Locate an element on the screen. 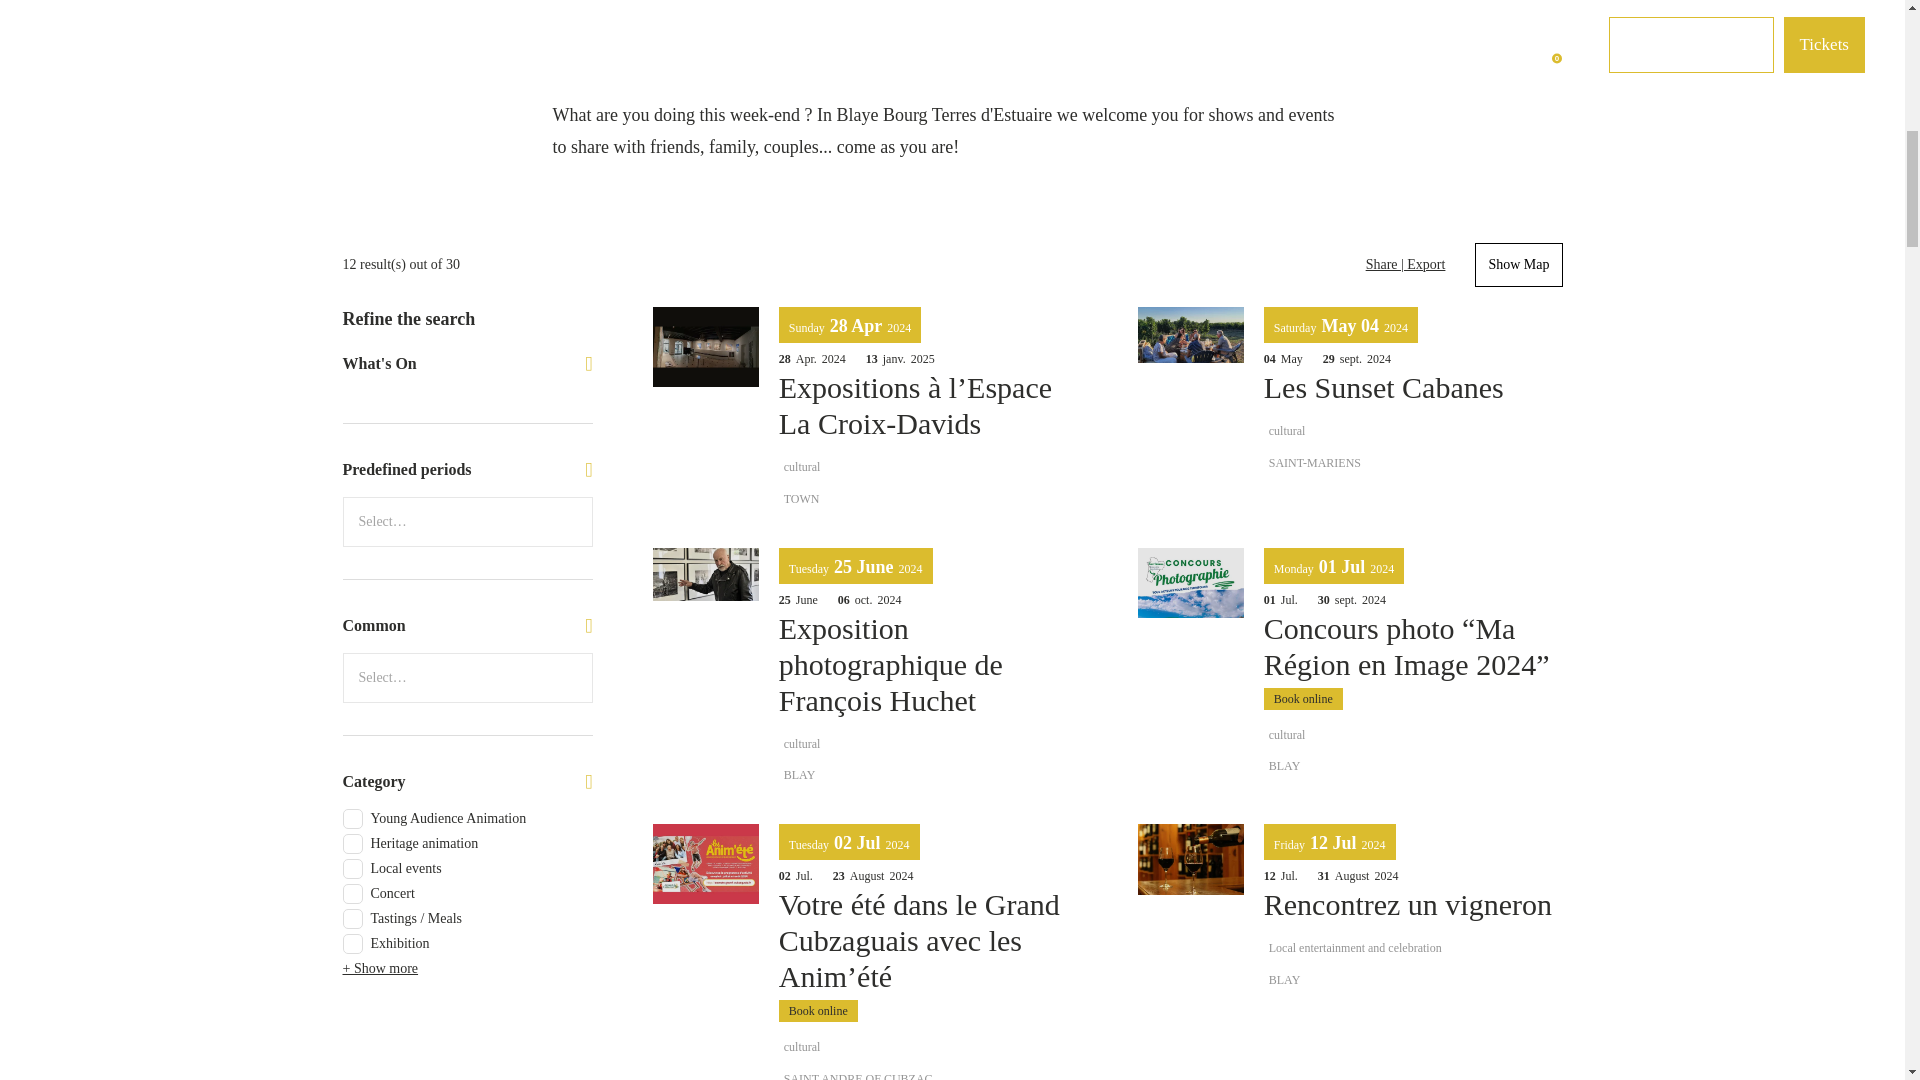  Animation Jeune Public is located at coordinates (352, 818).